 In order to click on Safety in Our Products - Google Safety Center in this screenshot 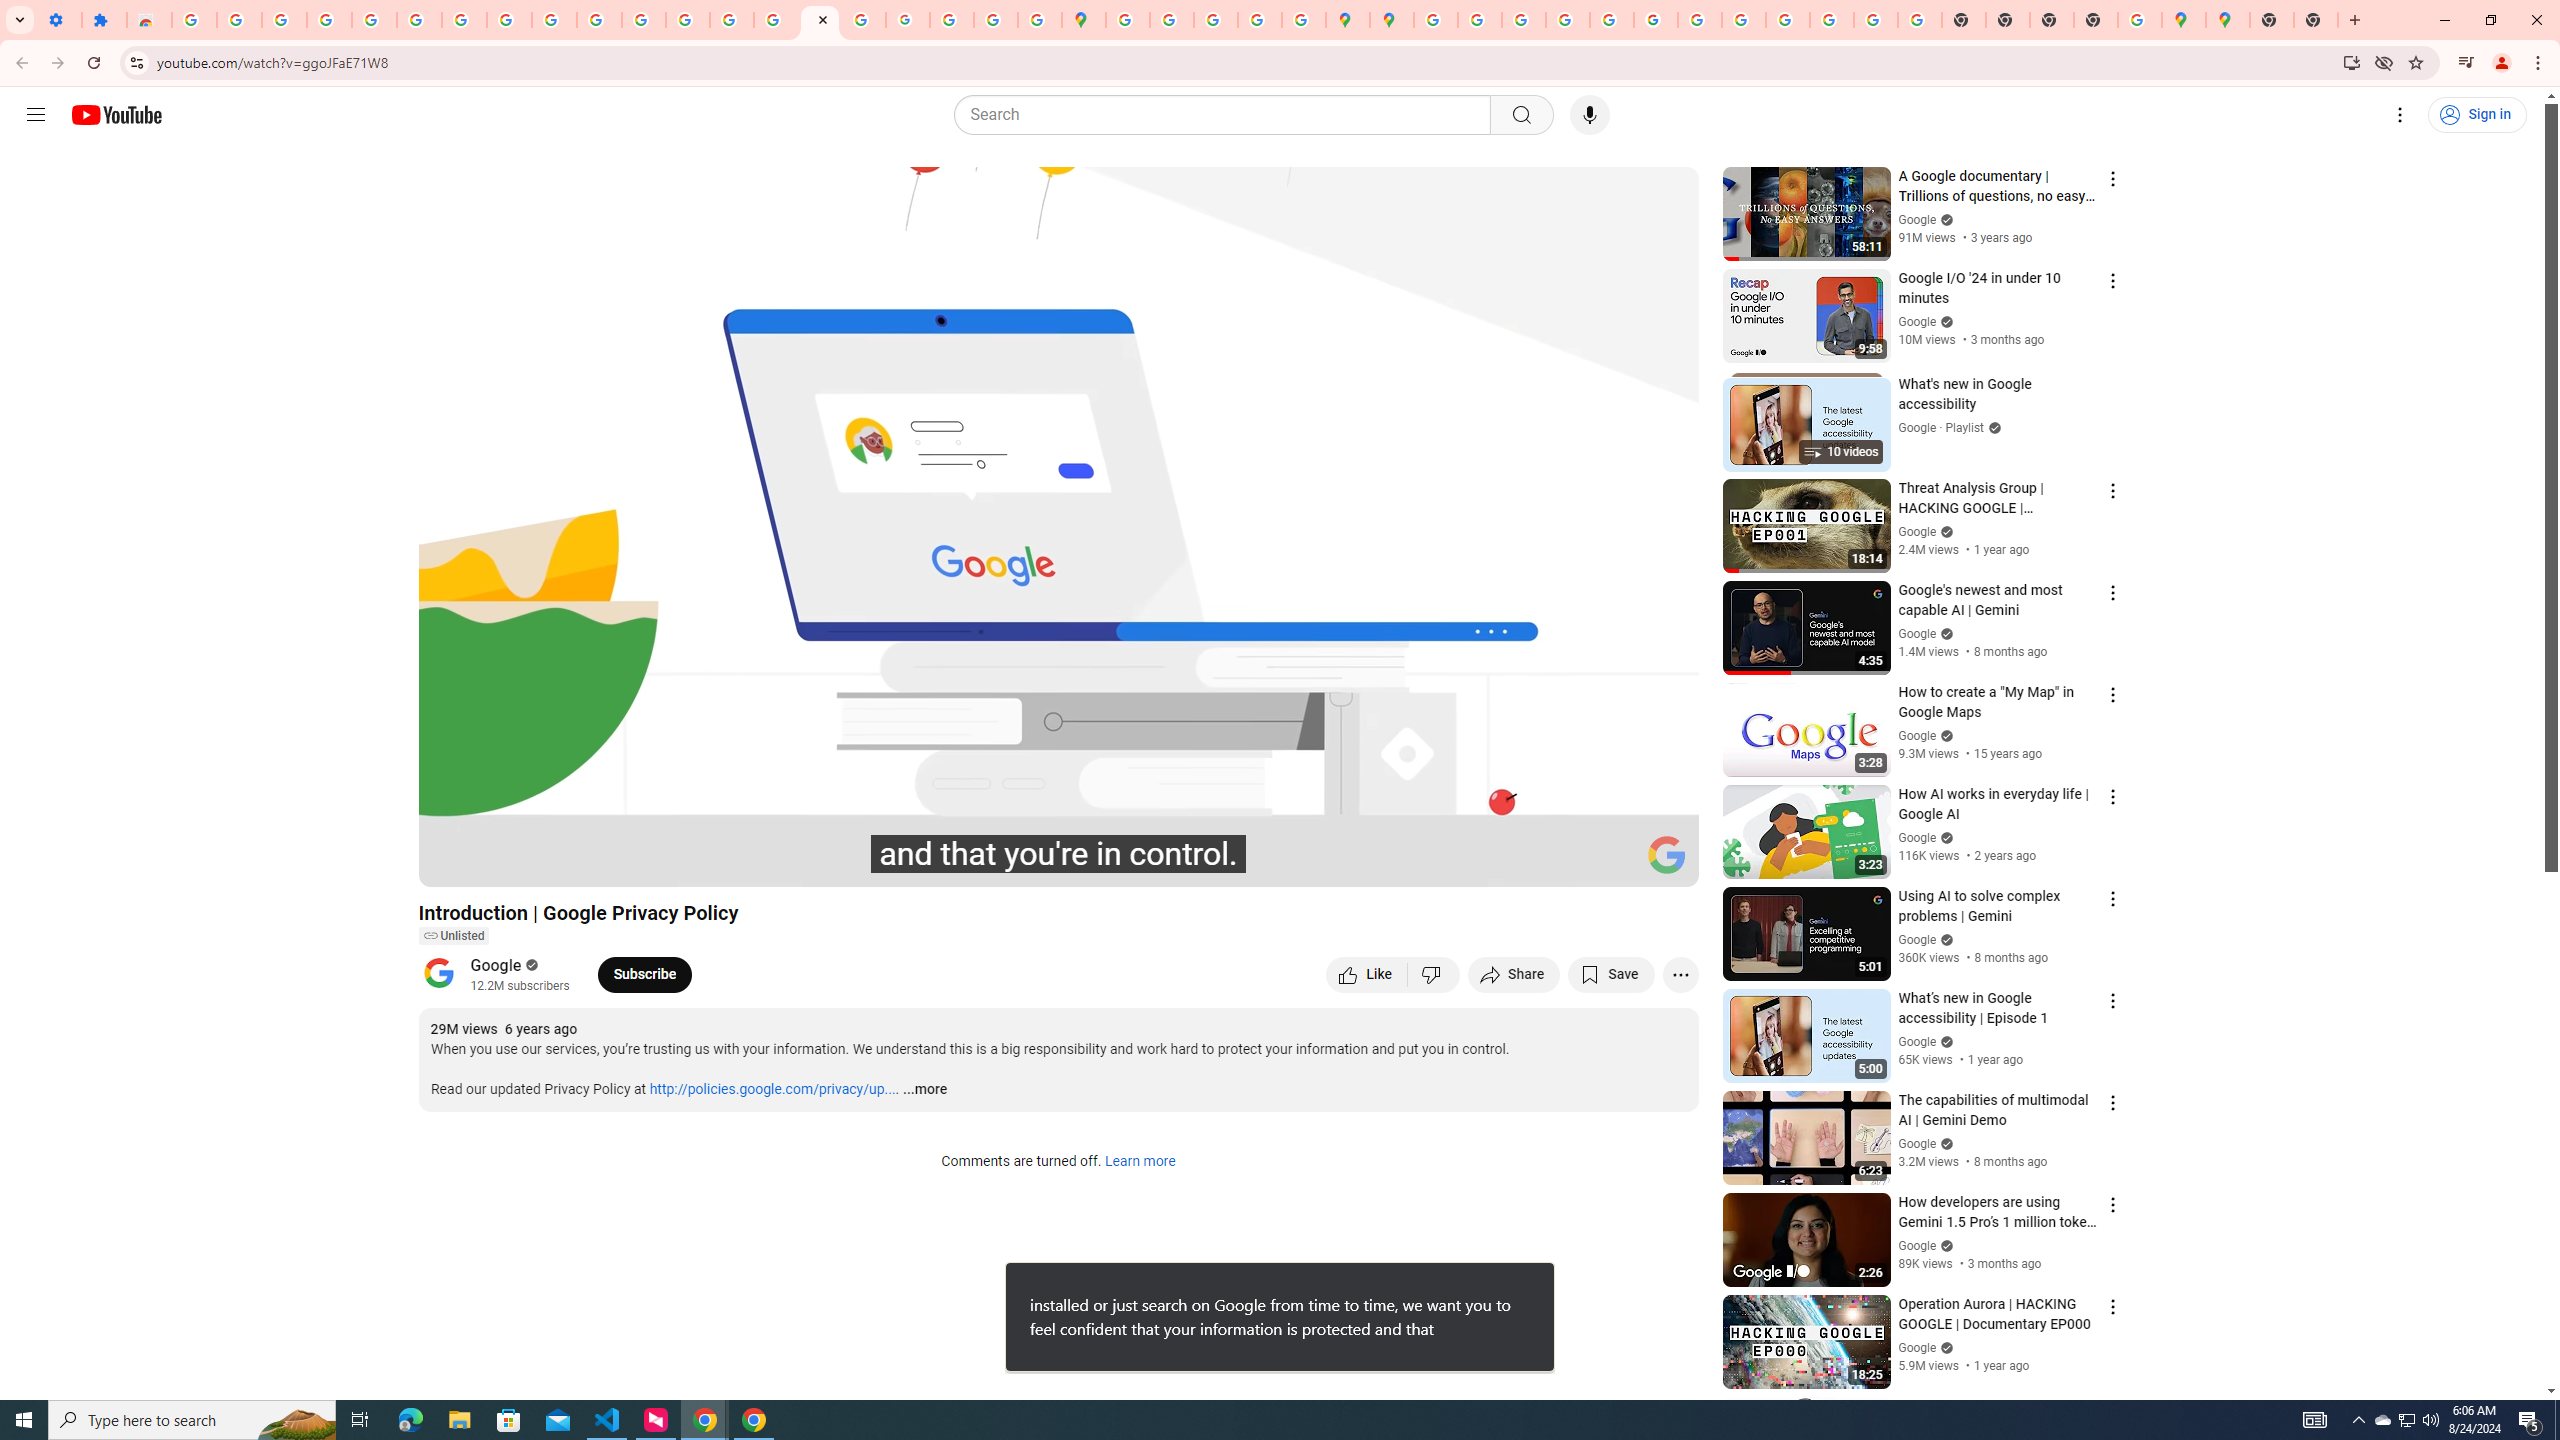, I will do `click(1302, 20)`.